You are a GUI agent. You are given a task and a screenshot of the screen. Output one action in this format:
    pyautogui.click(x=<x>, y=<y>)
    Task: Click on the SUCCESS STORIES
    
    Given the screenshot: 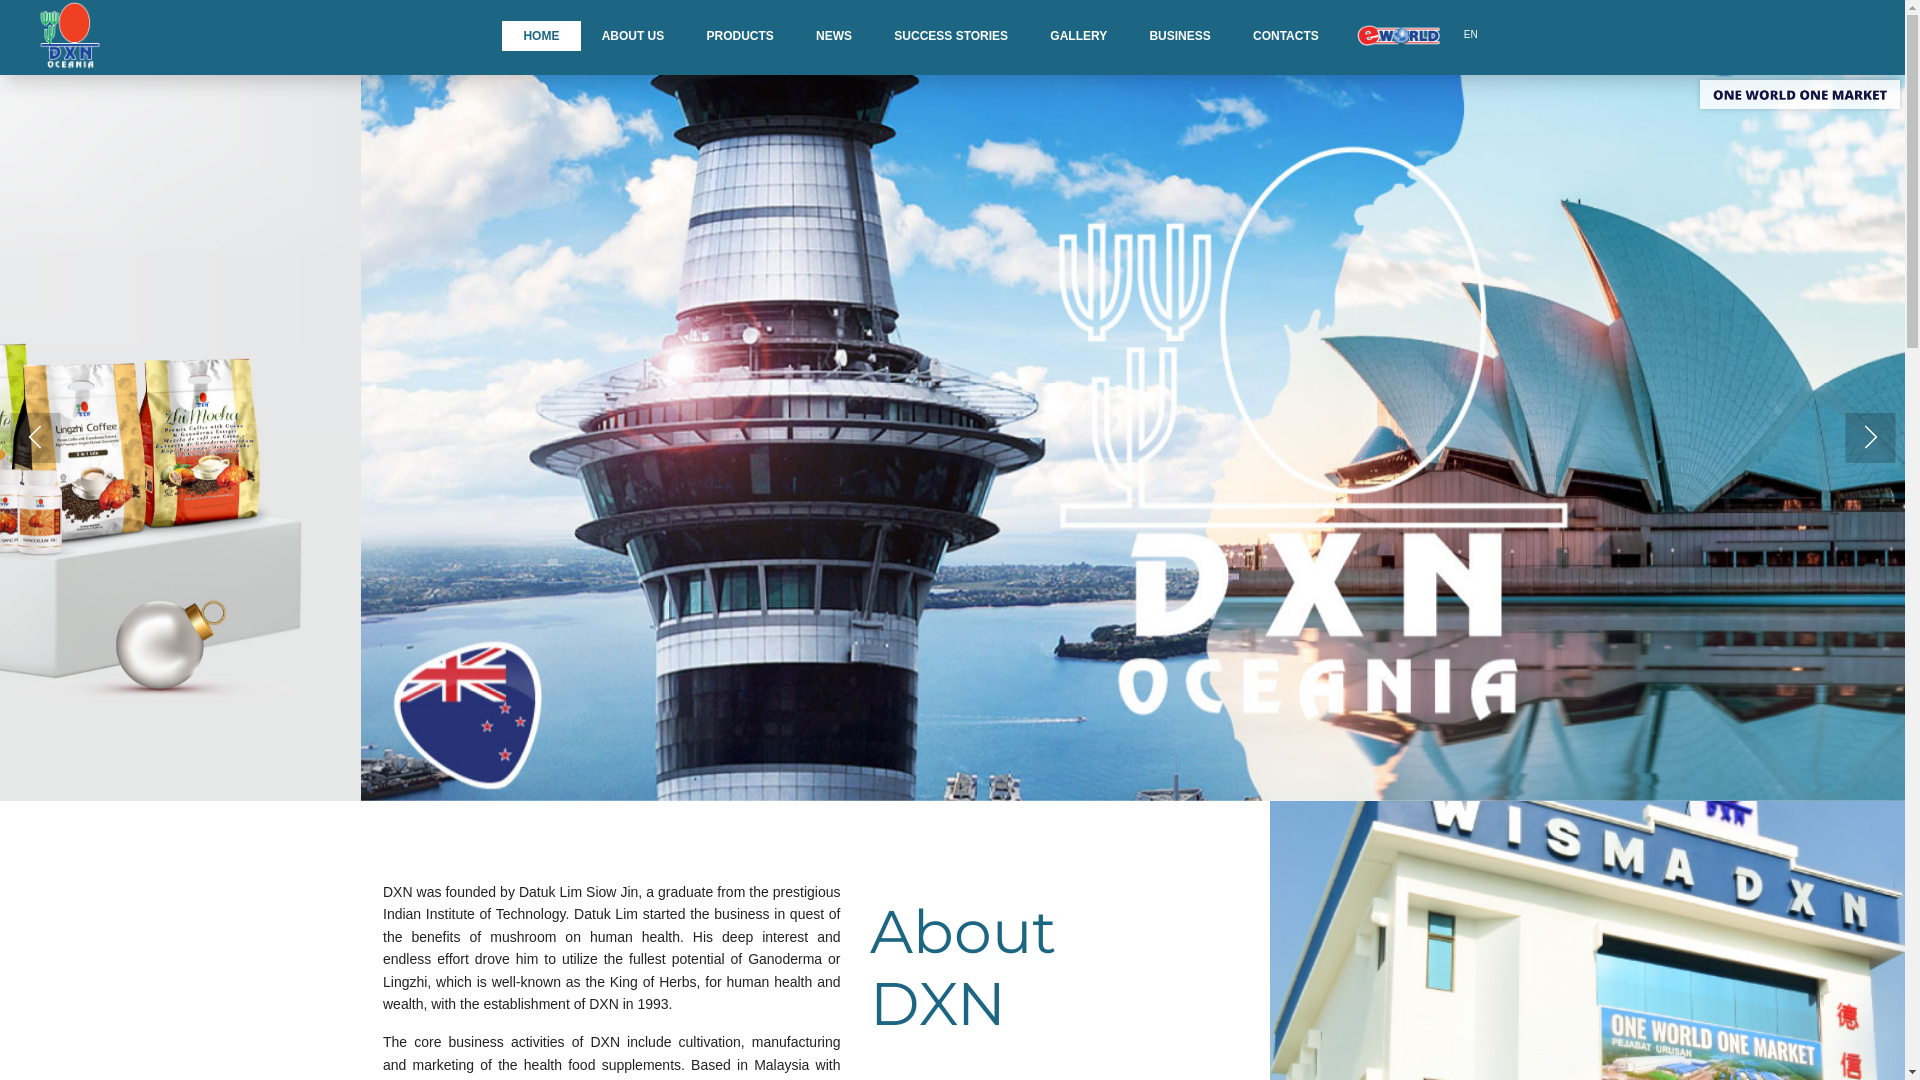 What is the action you would take?
    pyautogui.click(x=951, y=36)
    